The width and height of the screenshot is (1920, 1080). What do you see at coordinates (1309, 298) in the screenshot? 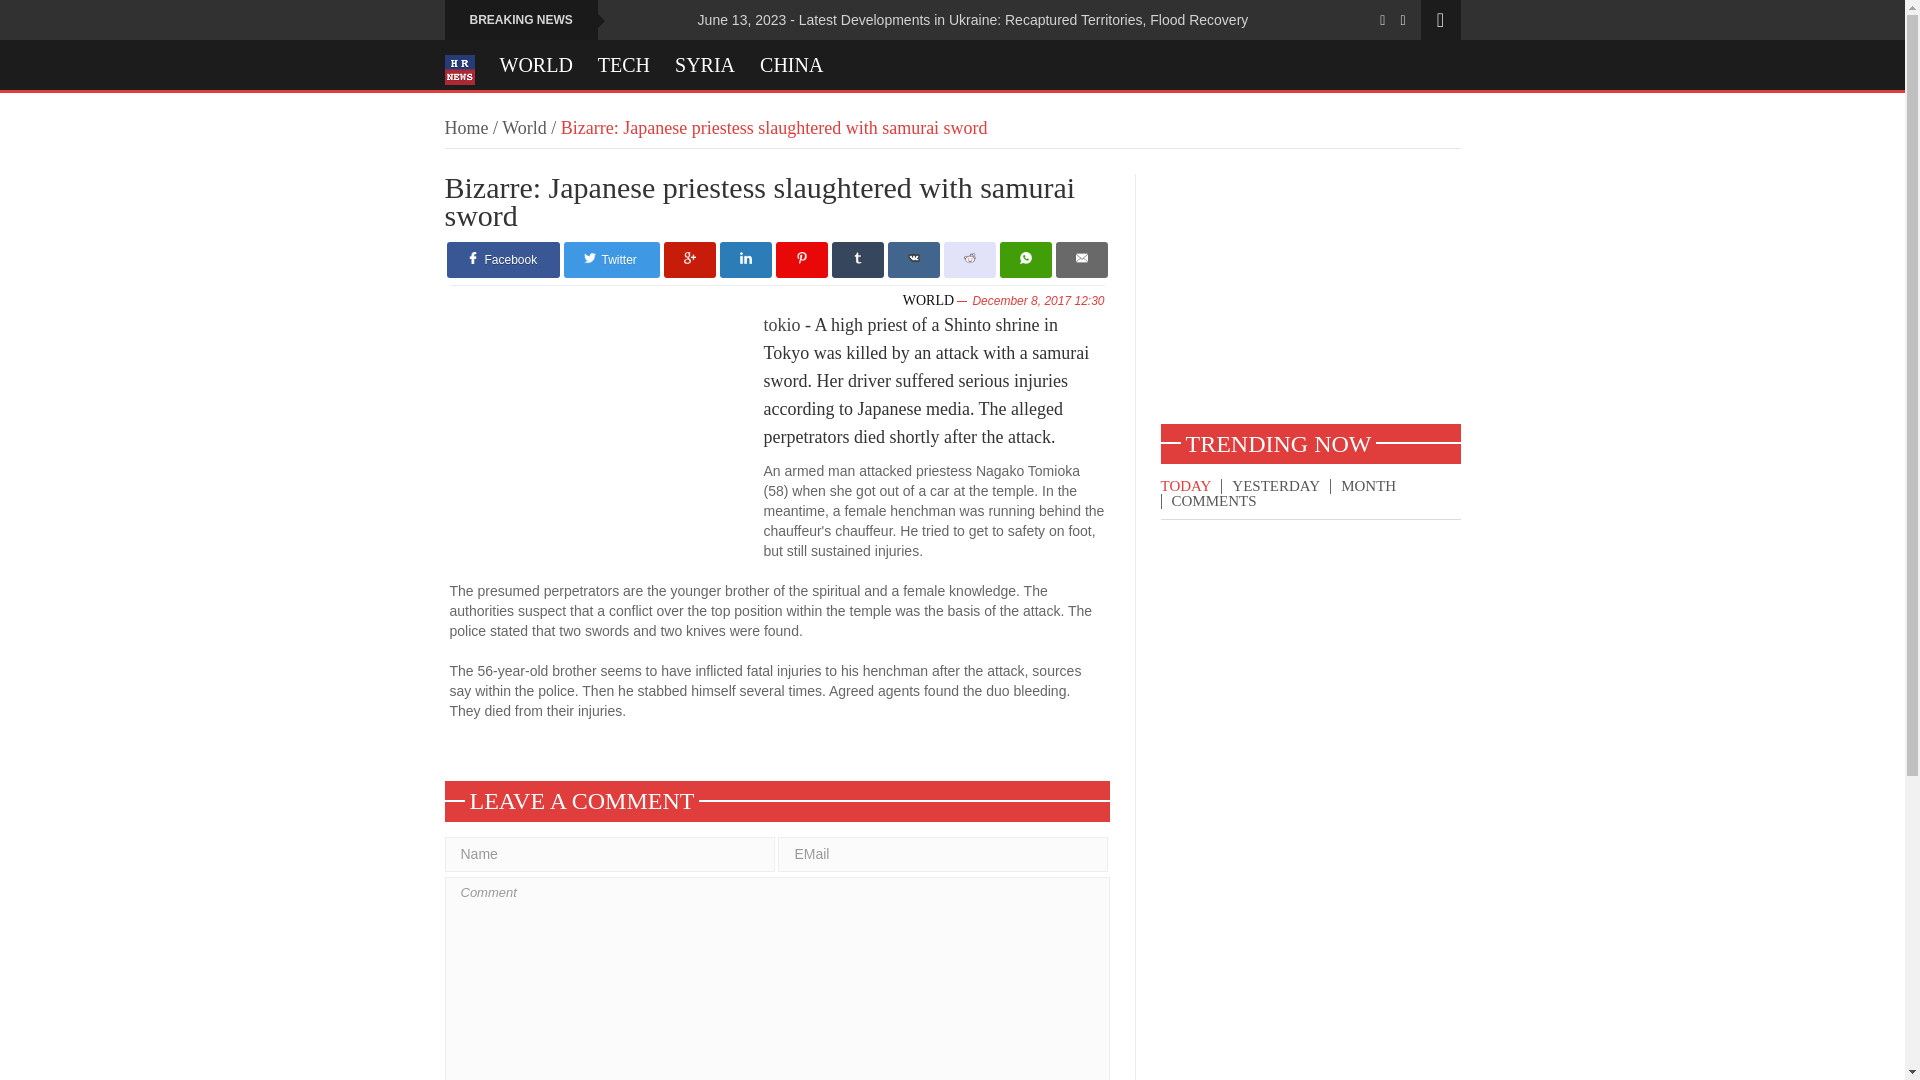
I see `Advertisement` at bounding box center [1309, 298].